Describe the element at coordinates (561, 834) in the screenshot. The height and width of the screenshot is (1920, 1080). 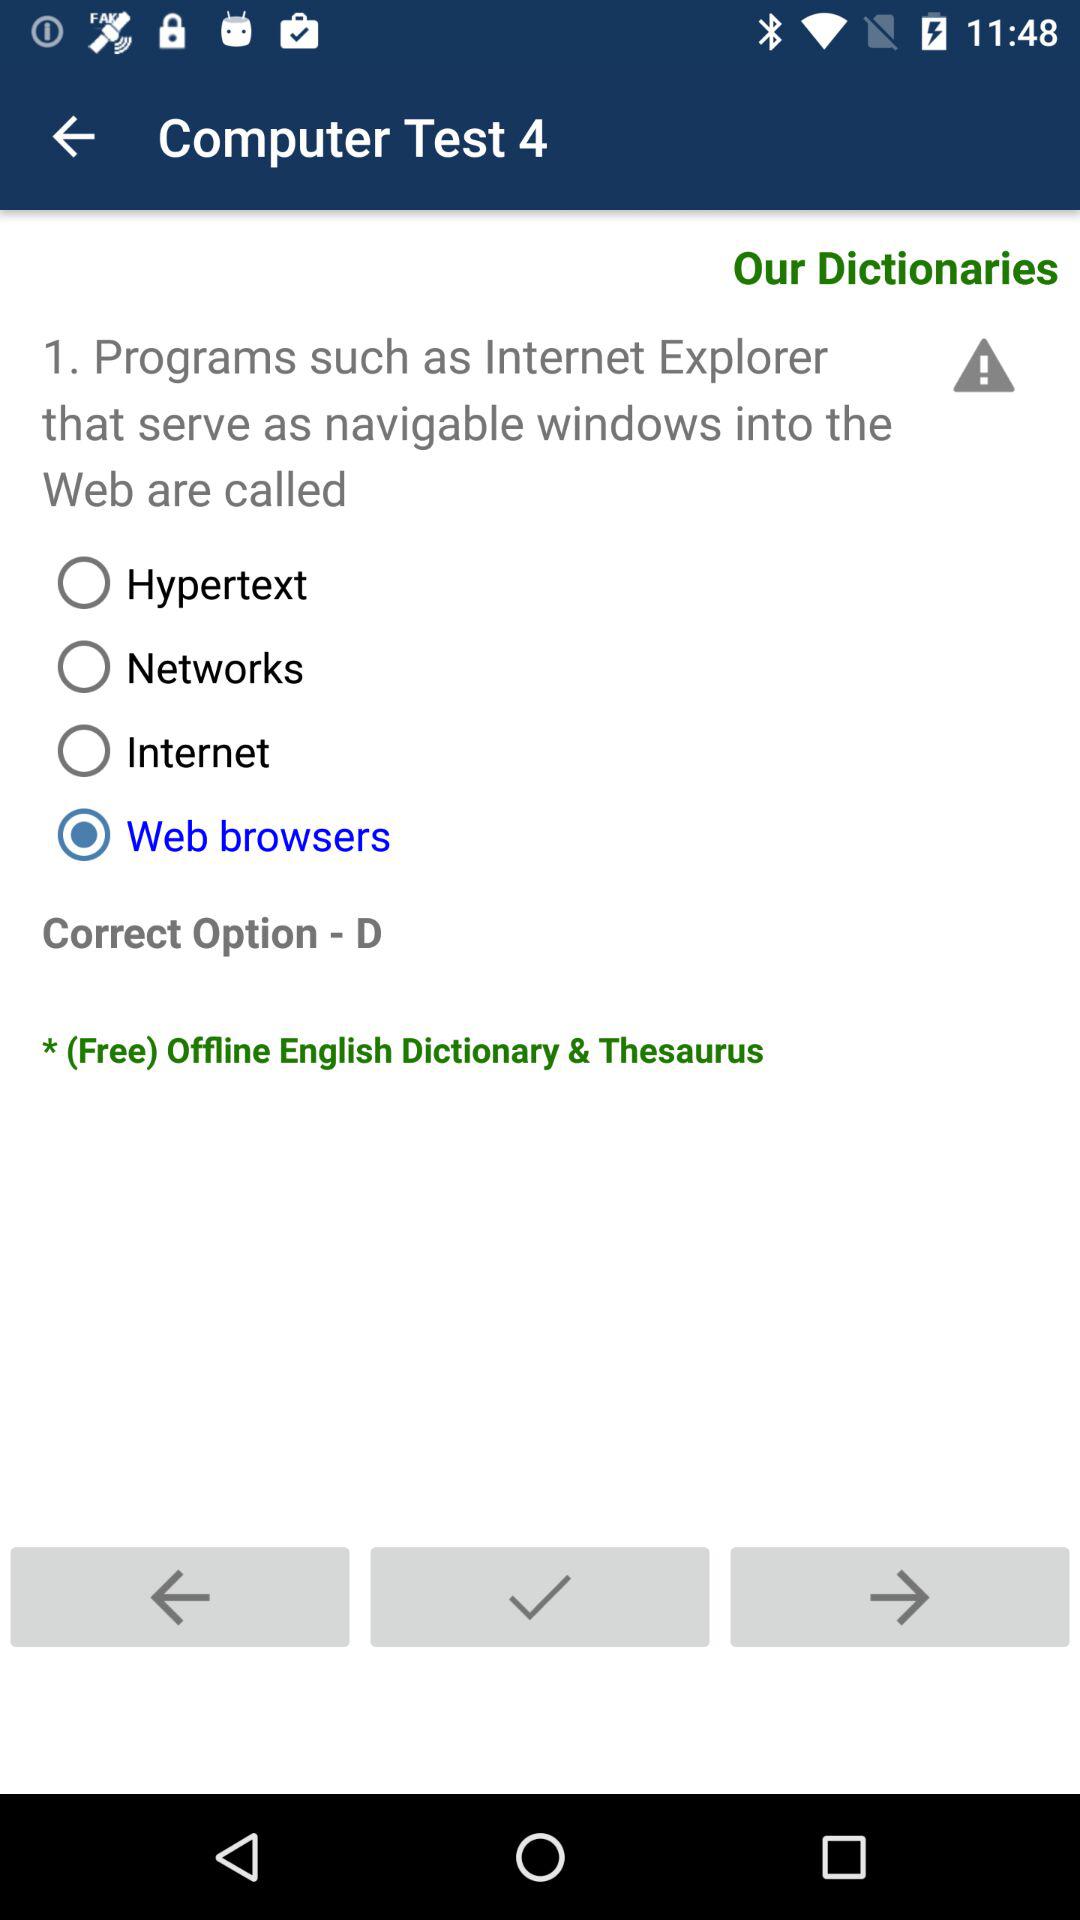
I see `open web browsers` at that location.